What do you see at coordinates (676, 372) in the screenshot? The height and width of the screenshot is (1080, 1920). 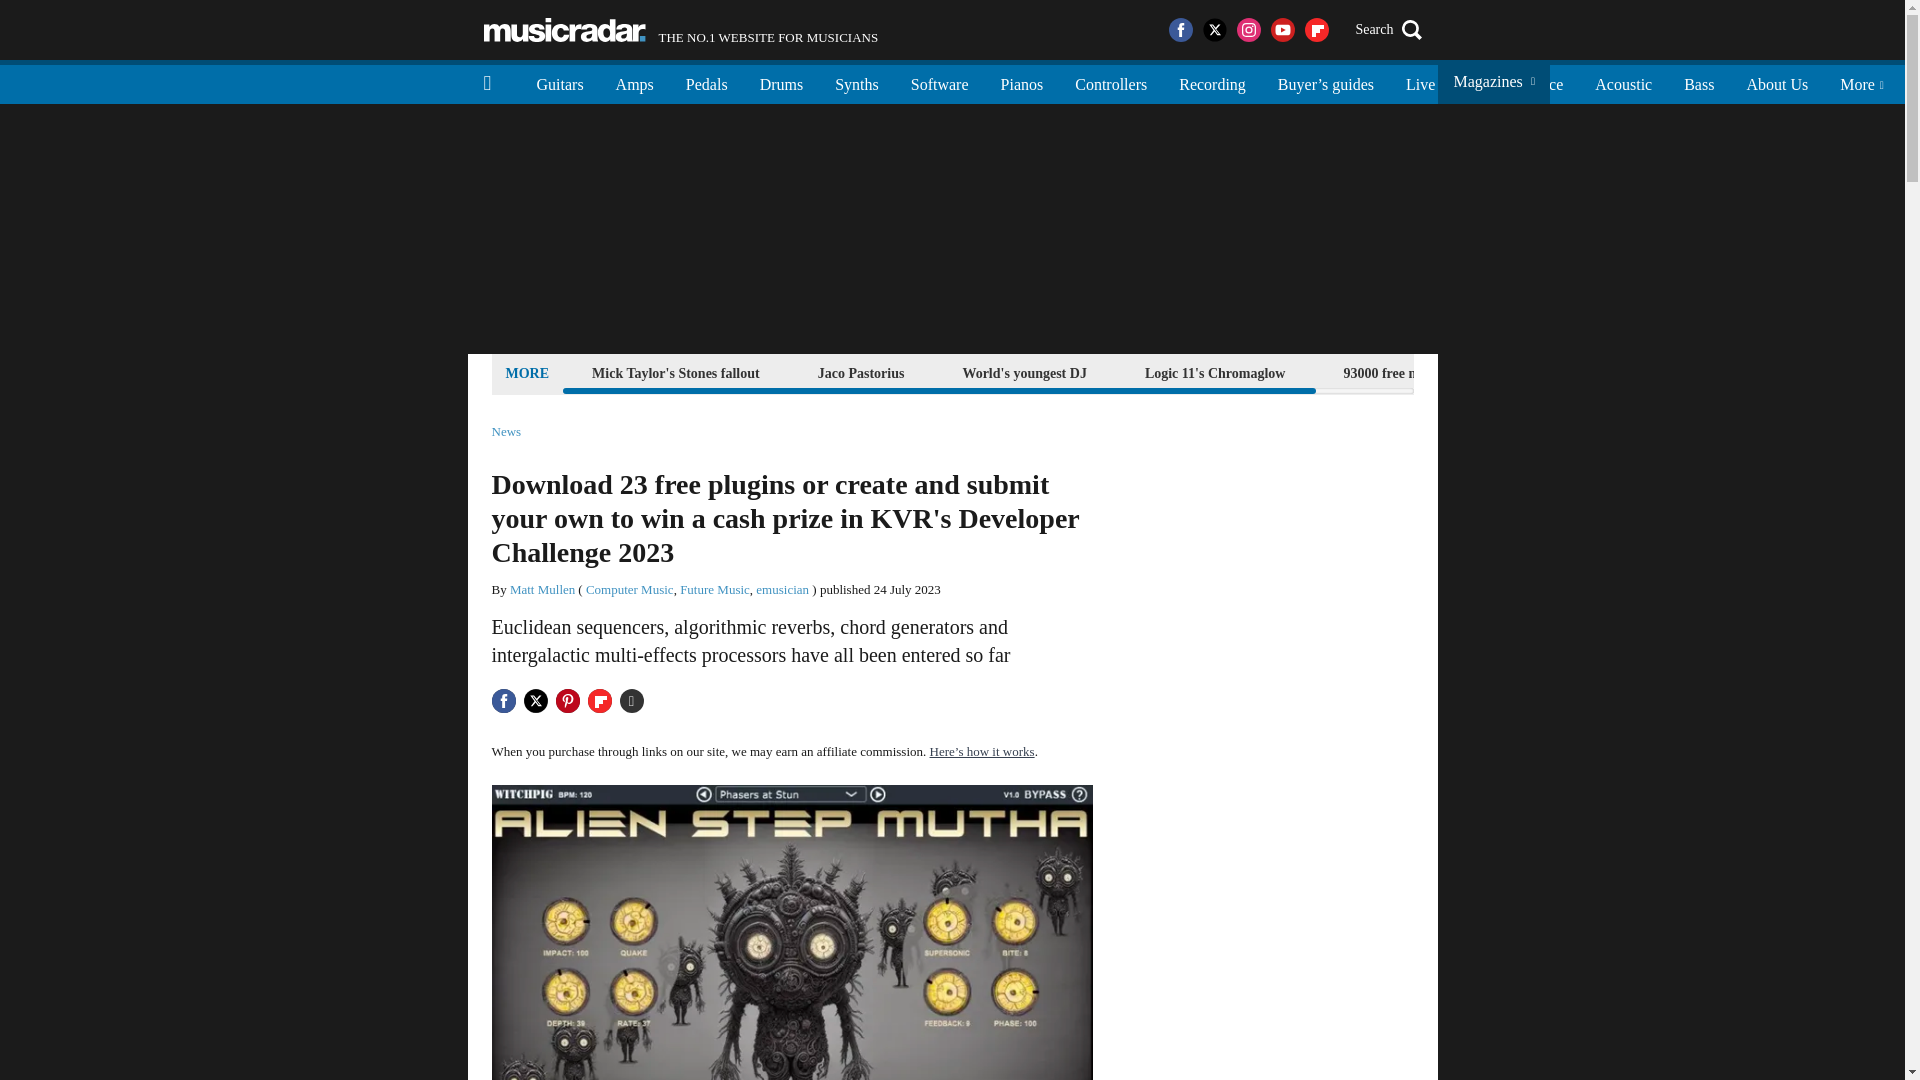 I see `DJ` at bounding box center [676, 372].